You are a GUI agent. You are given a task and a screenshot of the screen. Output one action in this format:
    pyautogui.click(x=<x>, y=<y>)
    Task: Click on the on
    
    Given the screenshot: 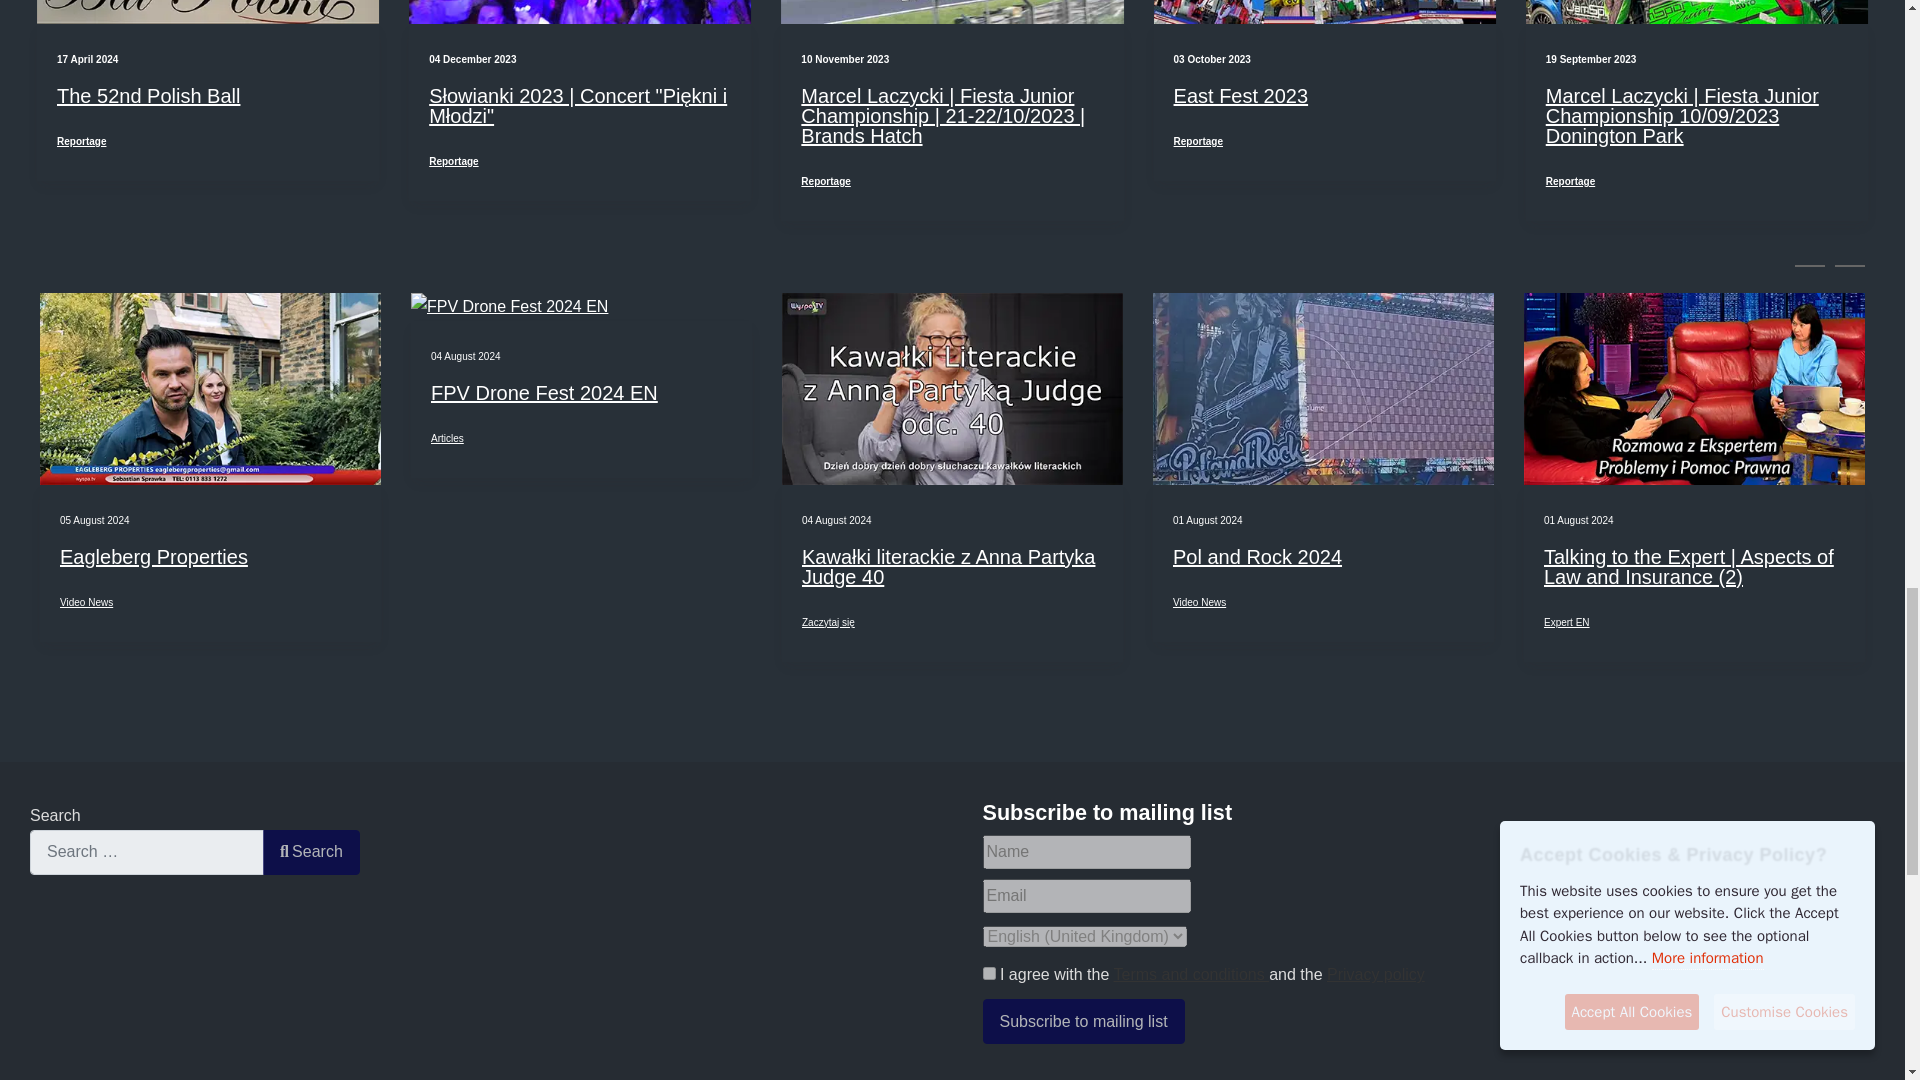 What is the action you would take?
    pyautogui.click(x=988, y=972)
    